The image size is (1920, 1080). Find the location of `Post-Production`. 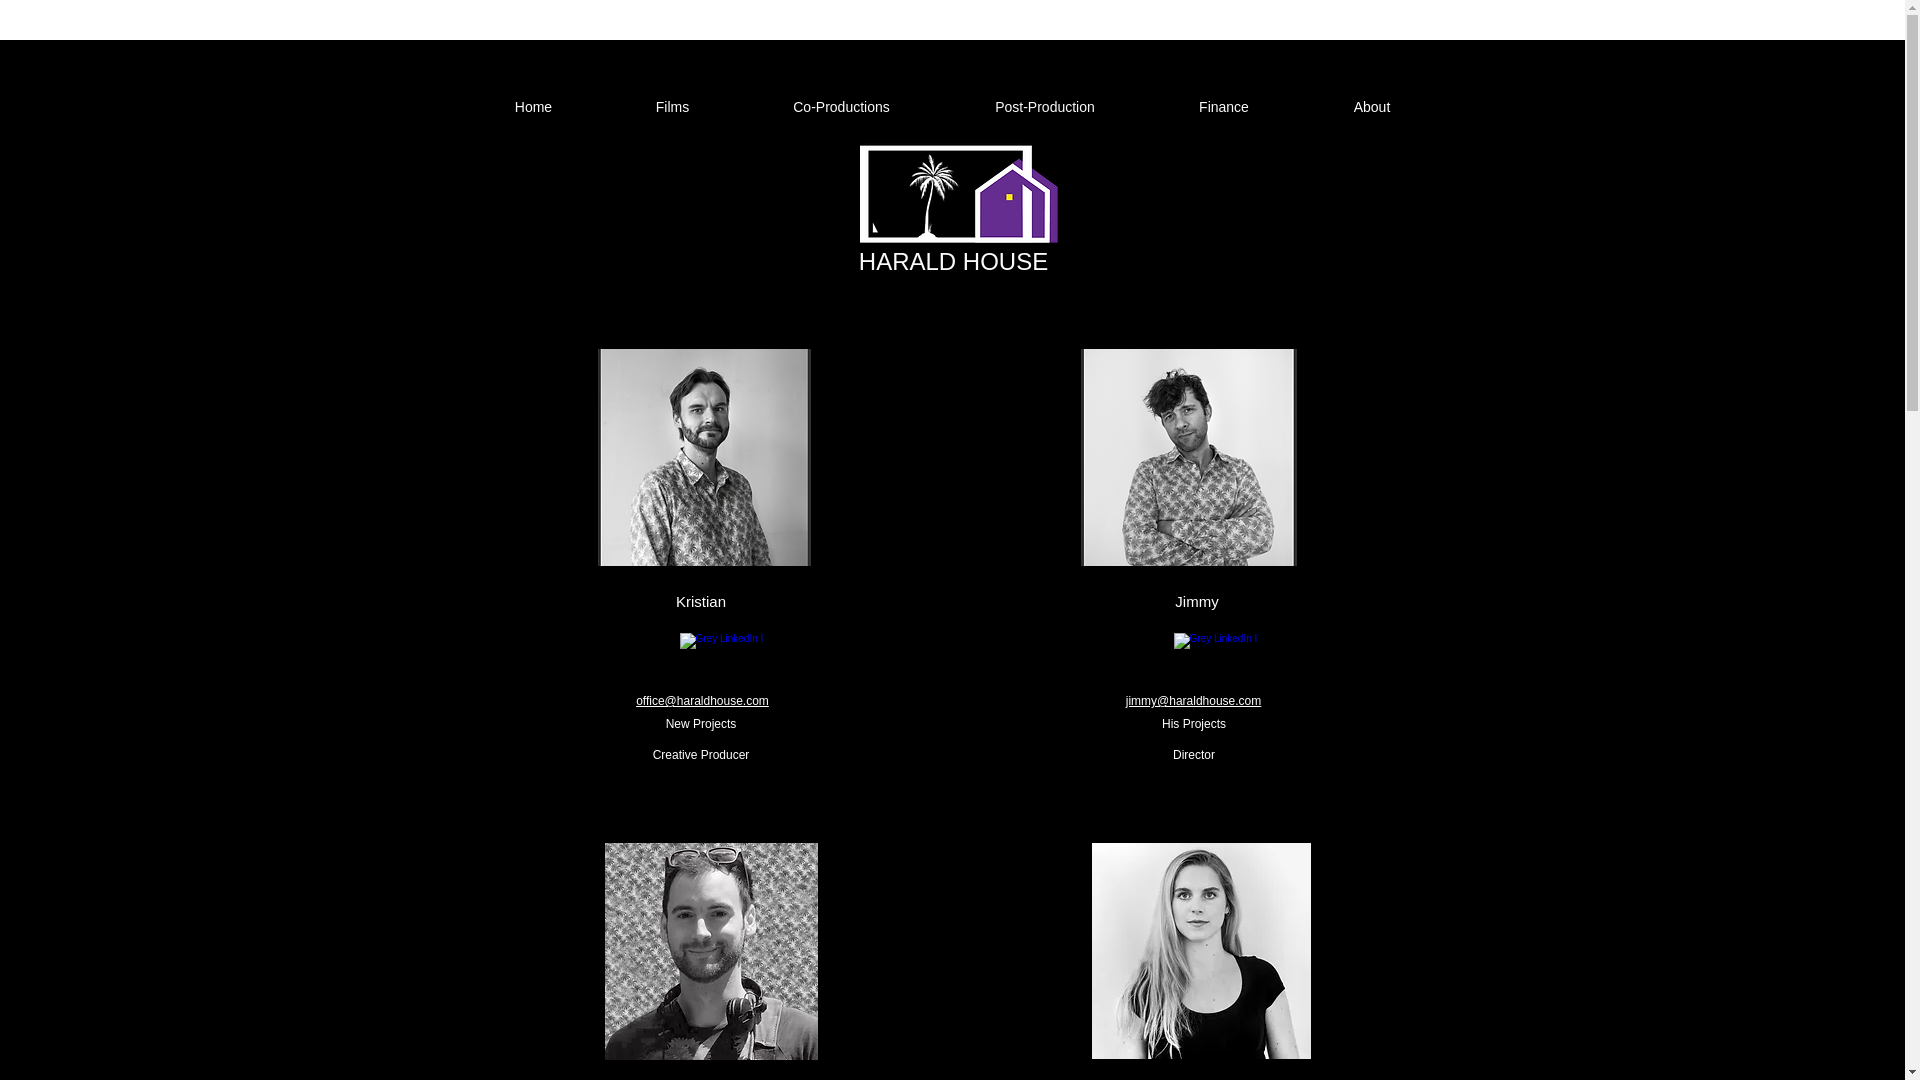

Post-Production is located at coordinates (1044, 106).